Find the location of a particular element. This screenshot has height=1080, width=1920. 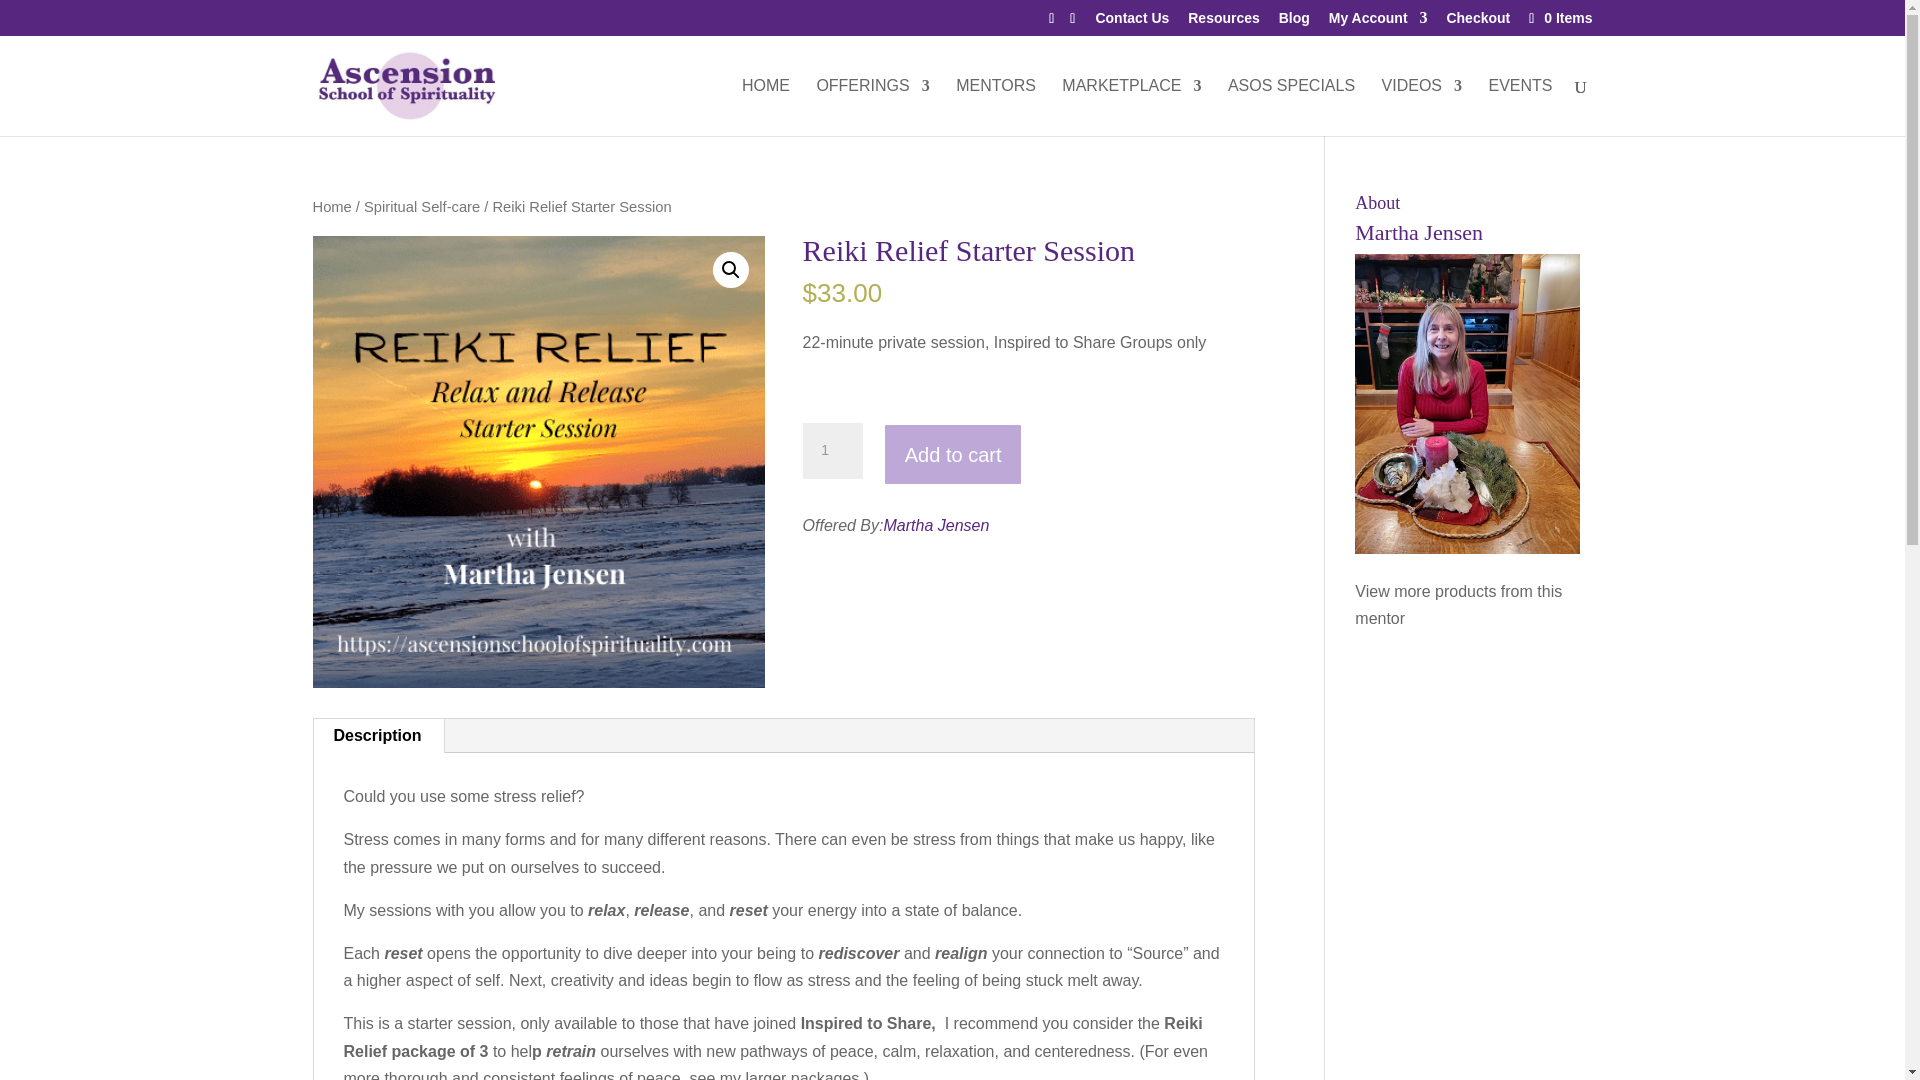

Martha Jensen is located at coordinates (1458, 605).